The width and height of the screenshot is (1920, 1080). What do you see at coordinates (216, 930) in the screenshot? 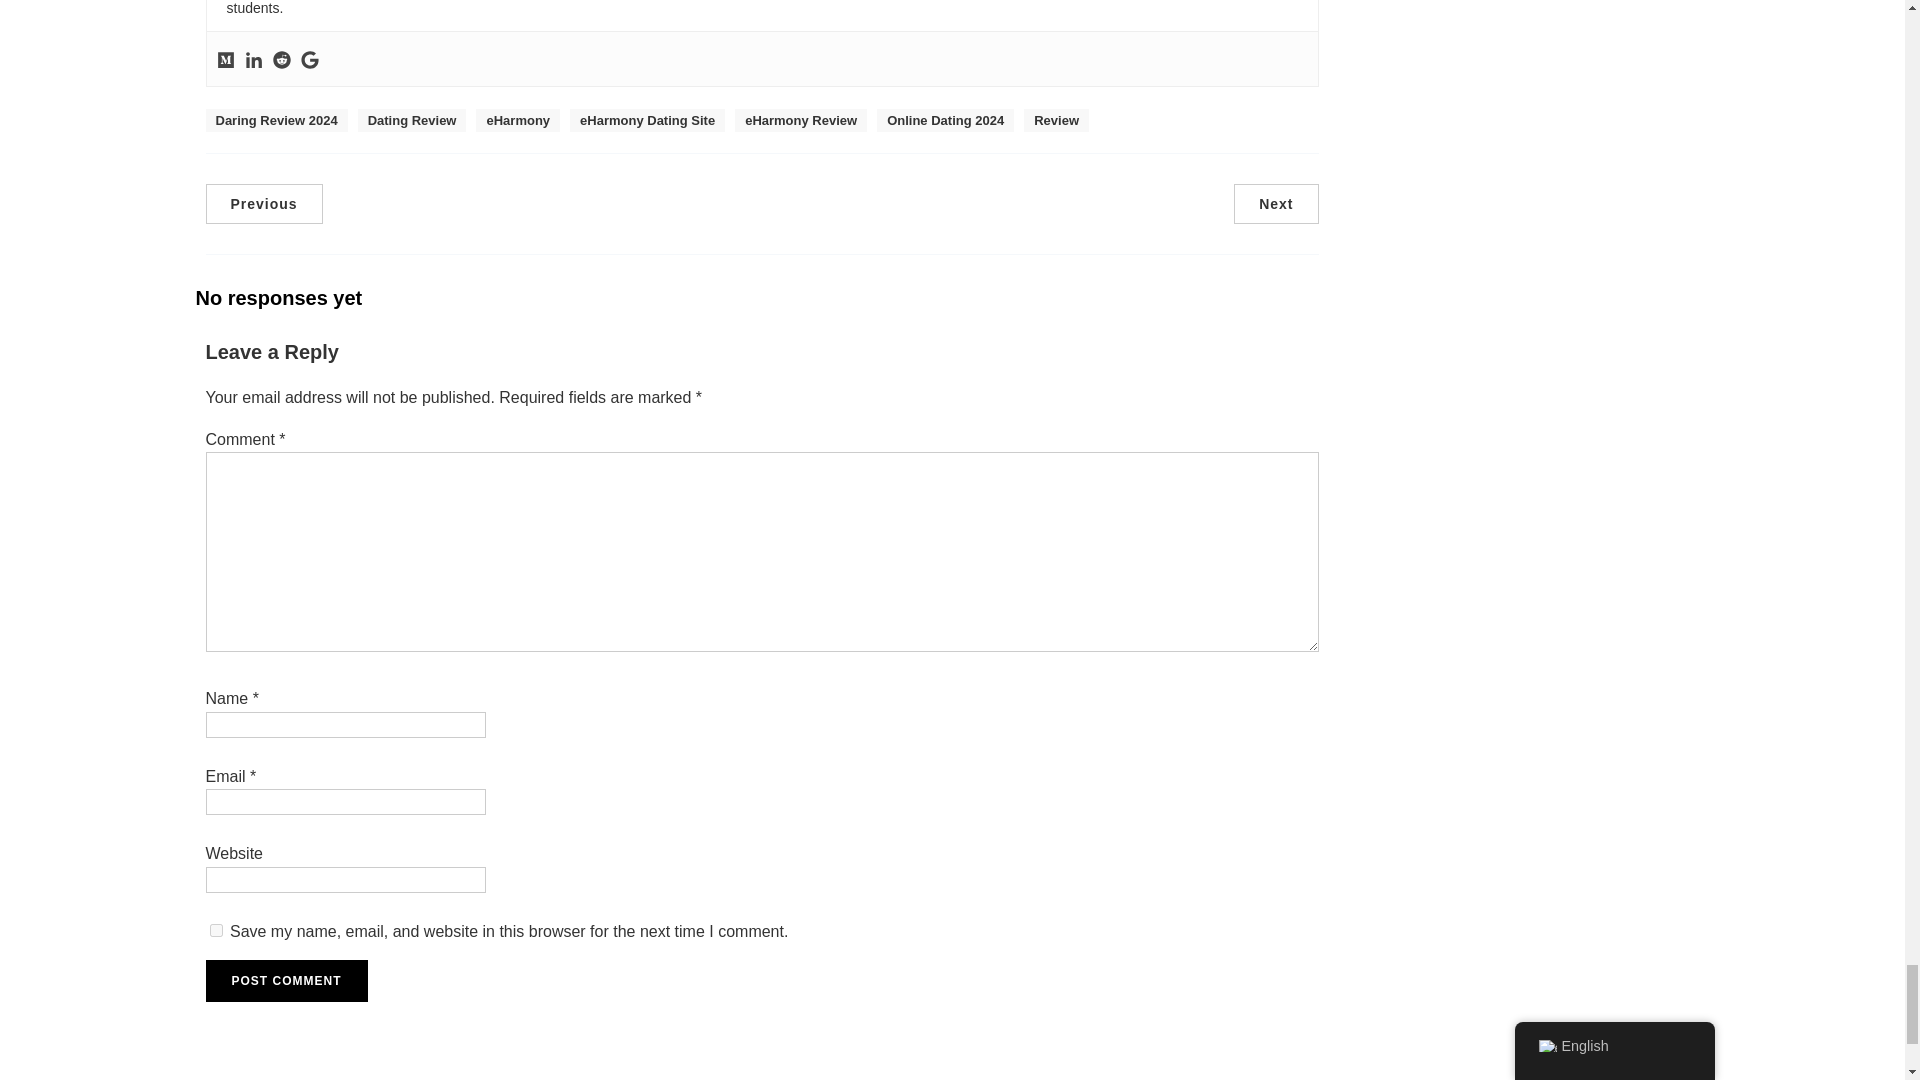
I see `yes` at bounding box center [216, 930].